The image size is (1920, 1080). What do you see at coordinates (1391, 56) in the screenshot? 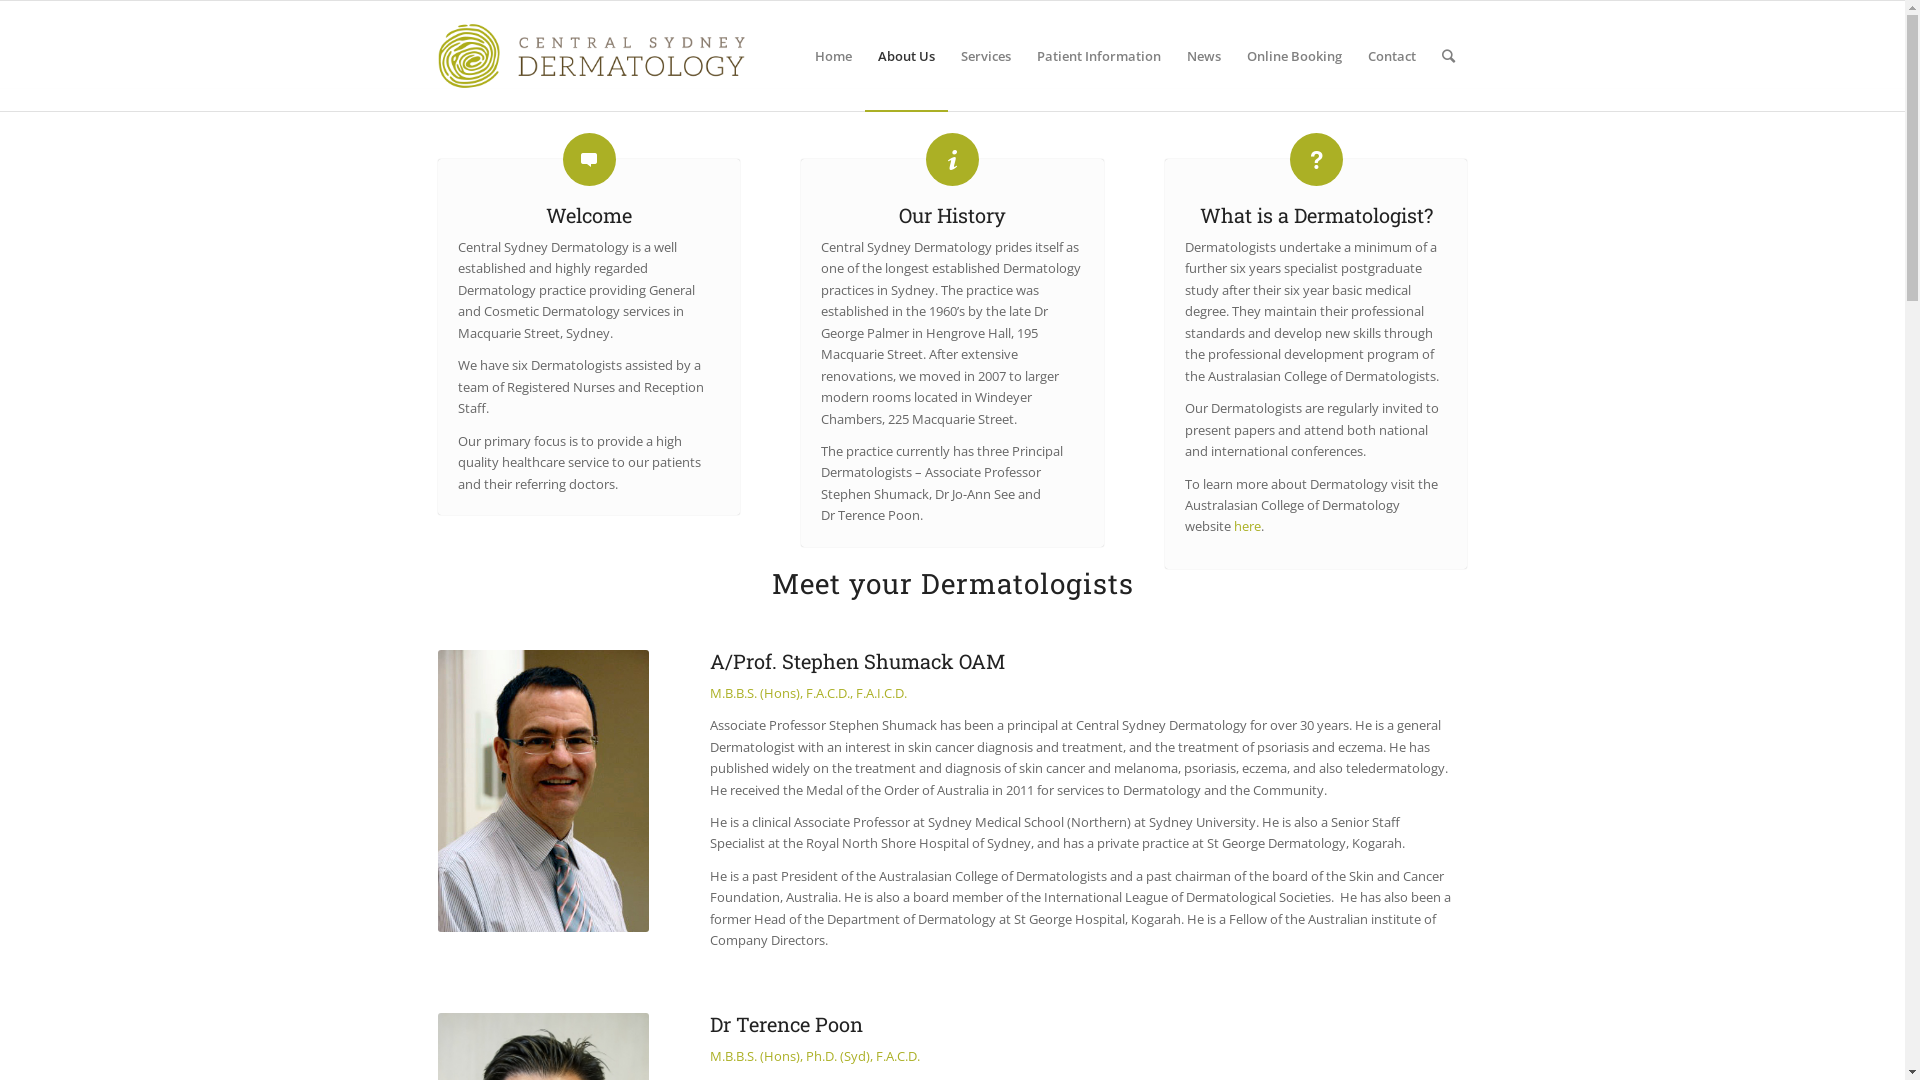
I see `Contact` at bounding box center [1391, 56].